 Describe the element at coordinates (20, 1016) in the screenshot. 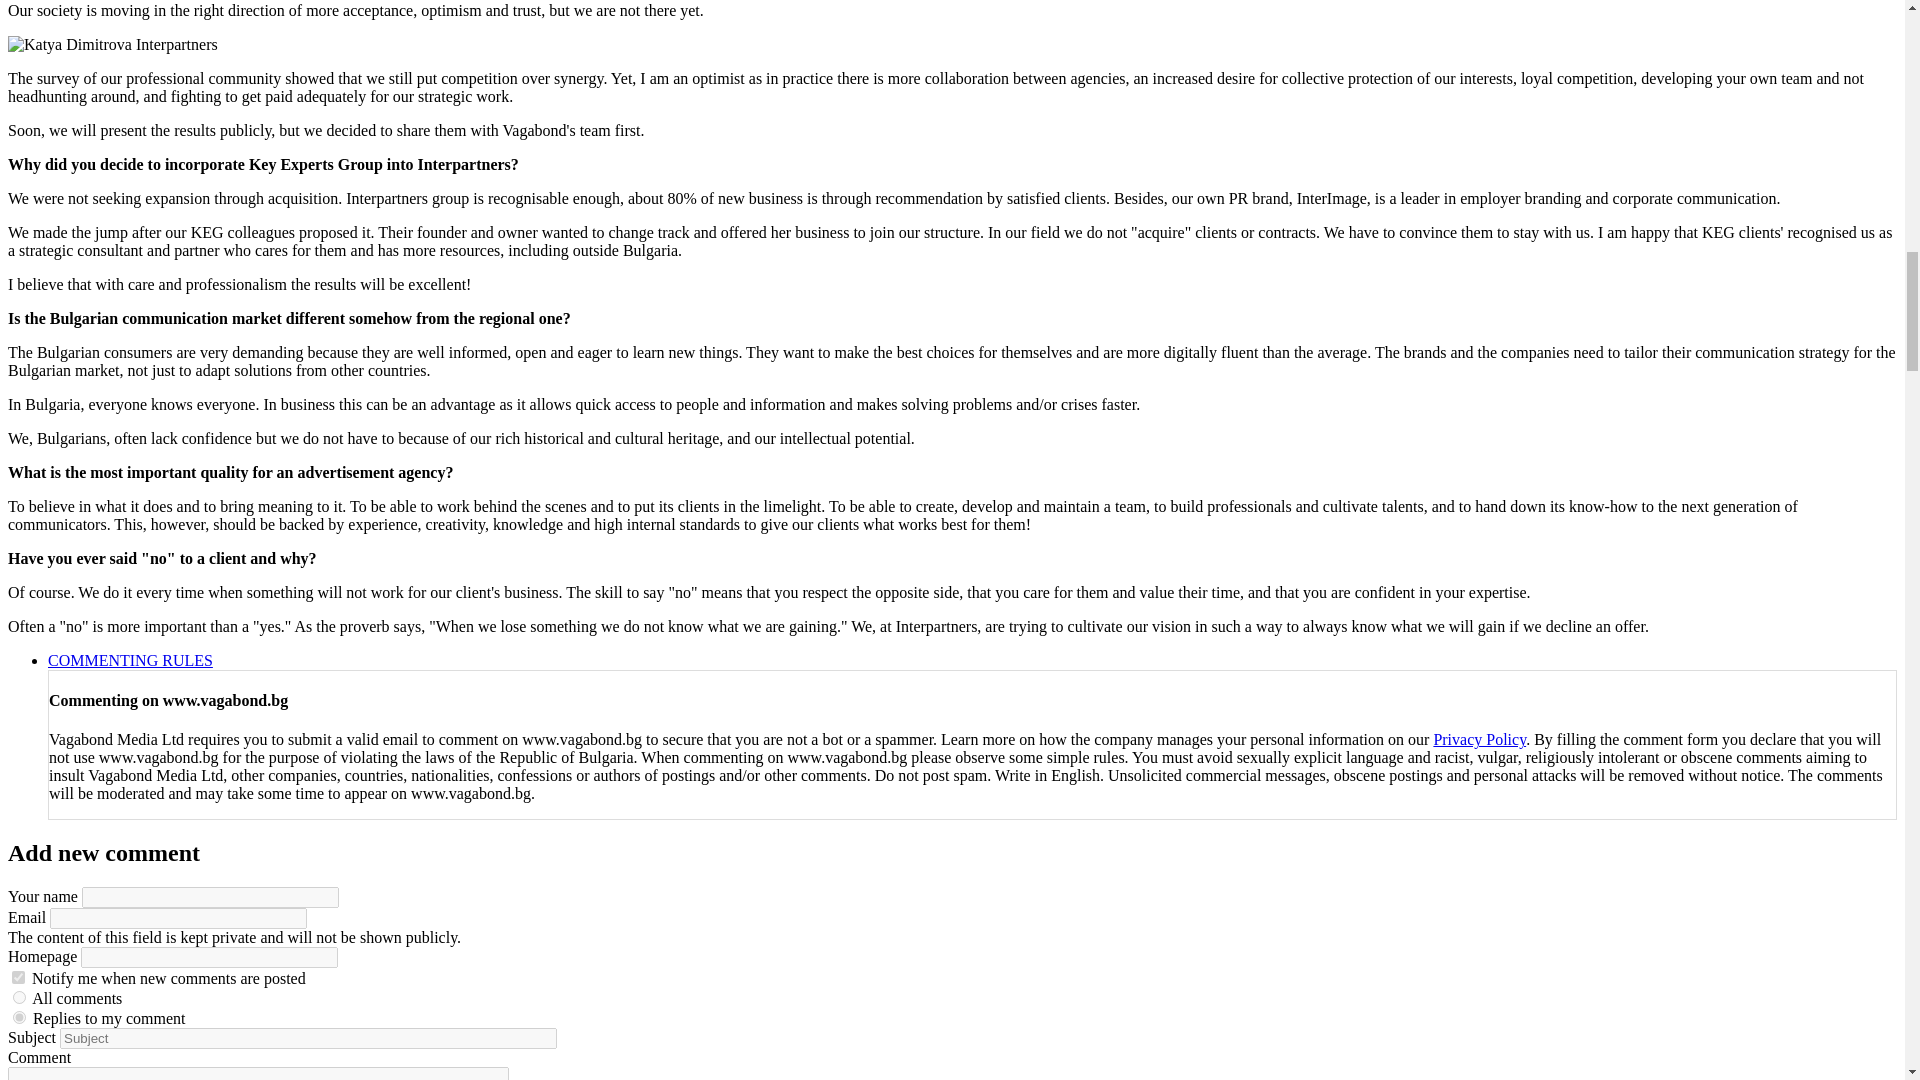

I see `2` at that location.